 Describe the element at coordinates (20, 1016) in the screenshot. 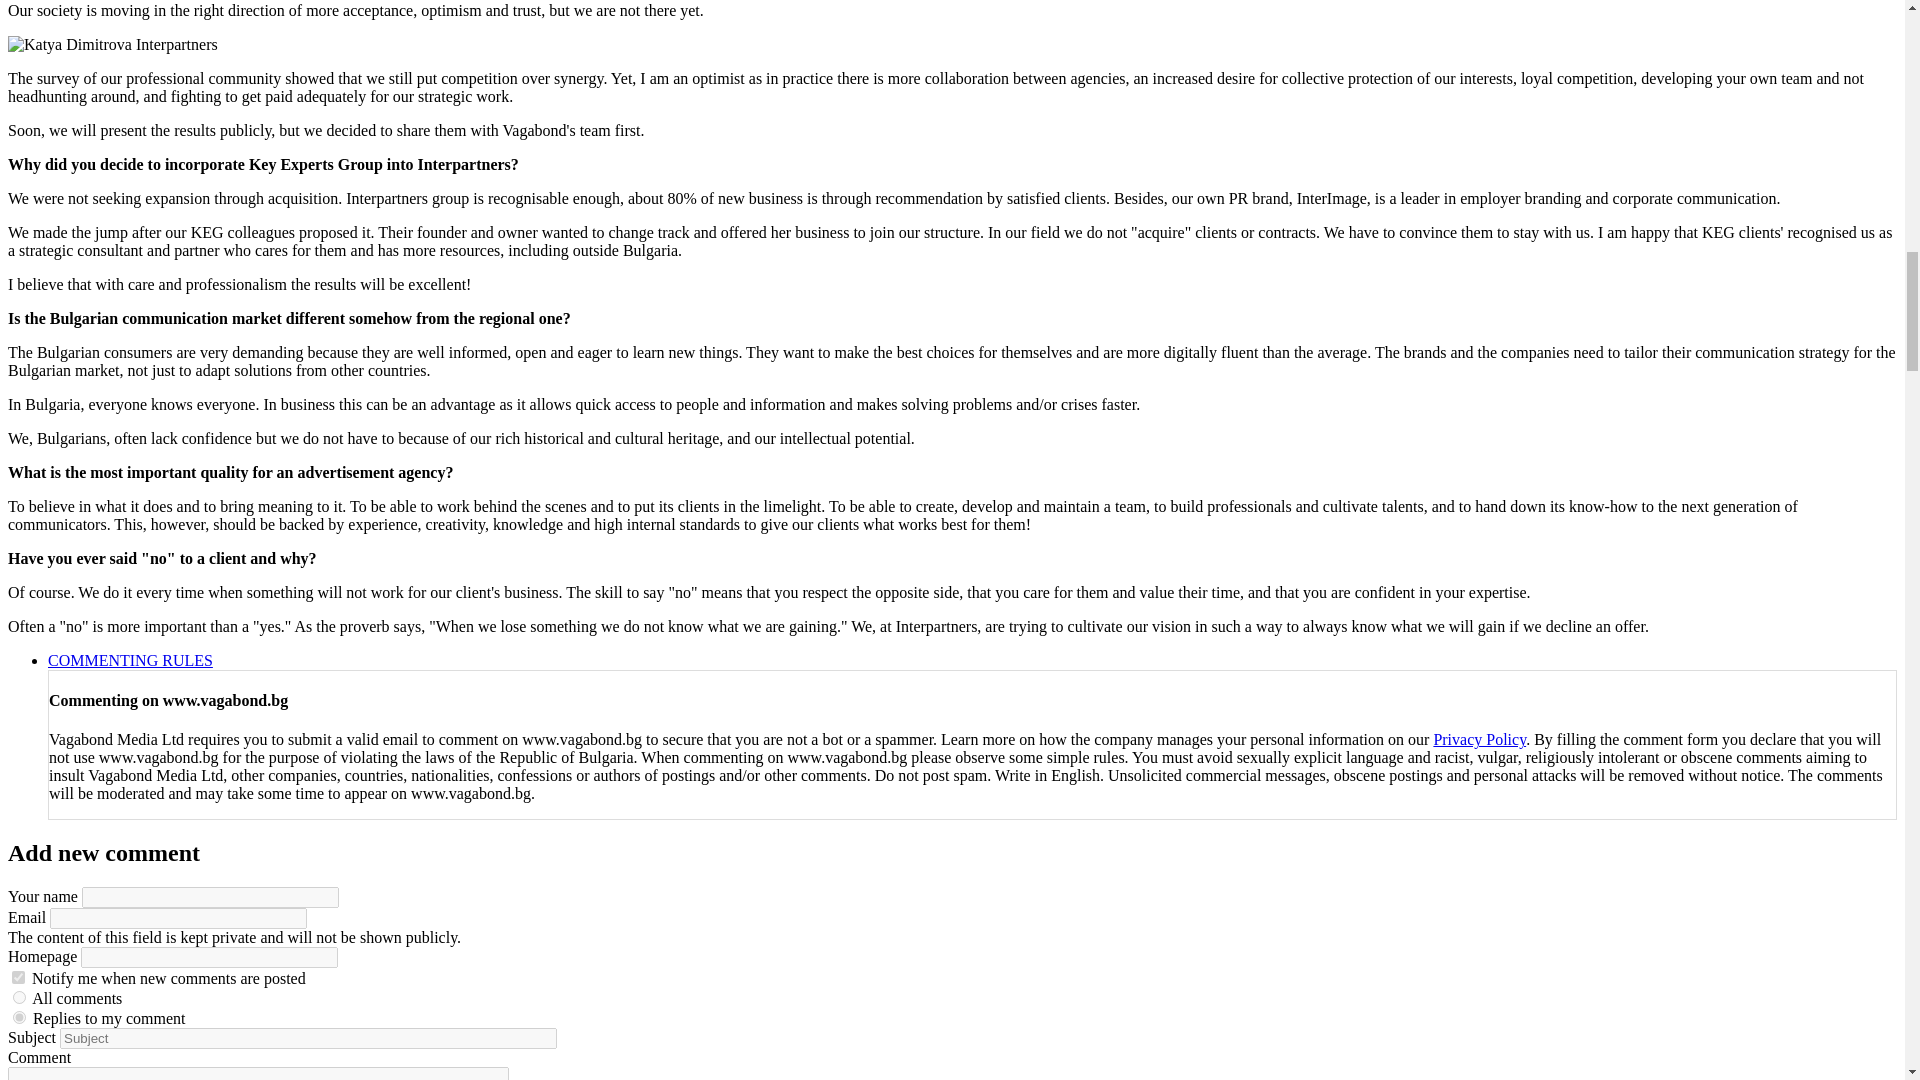

I see `2` at that location.